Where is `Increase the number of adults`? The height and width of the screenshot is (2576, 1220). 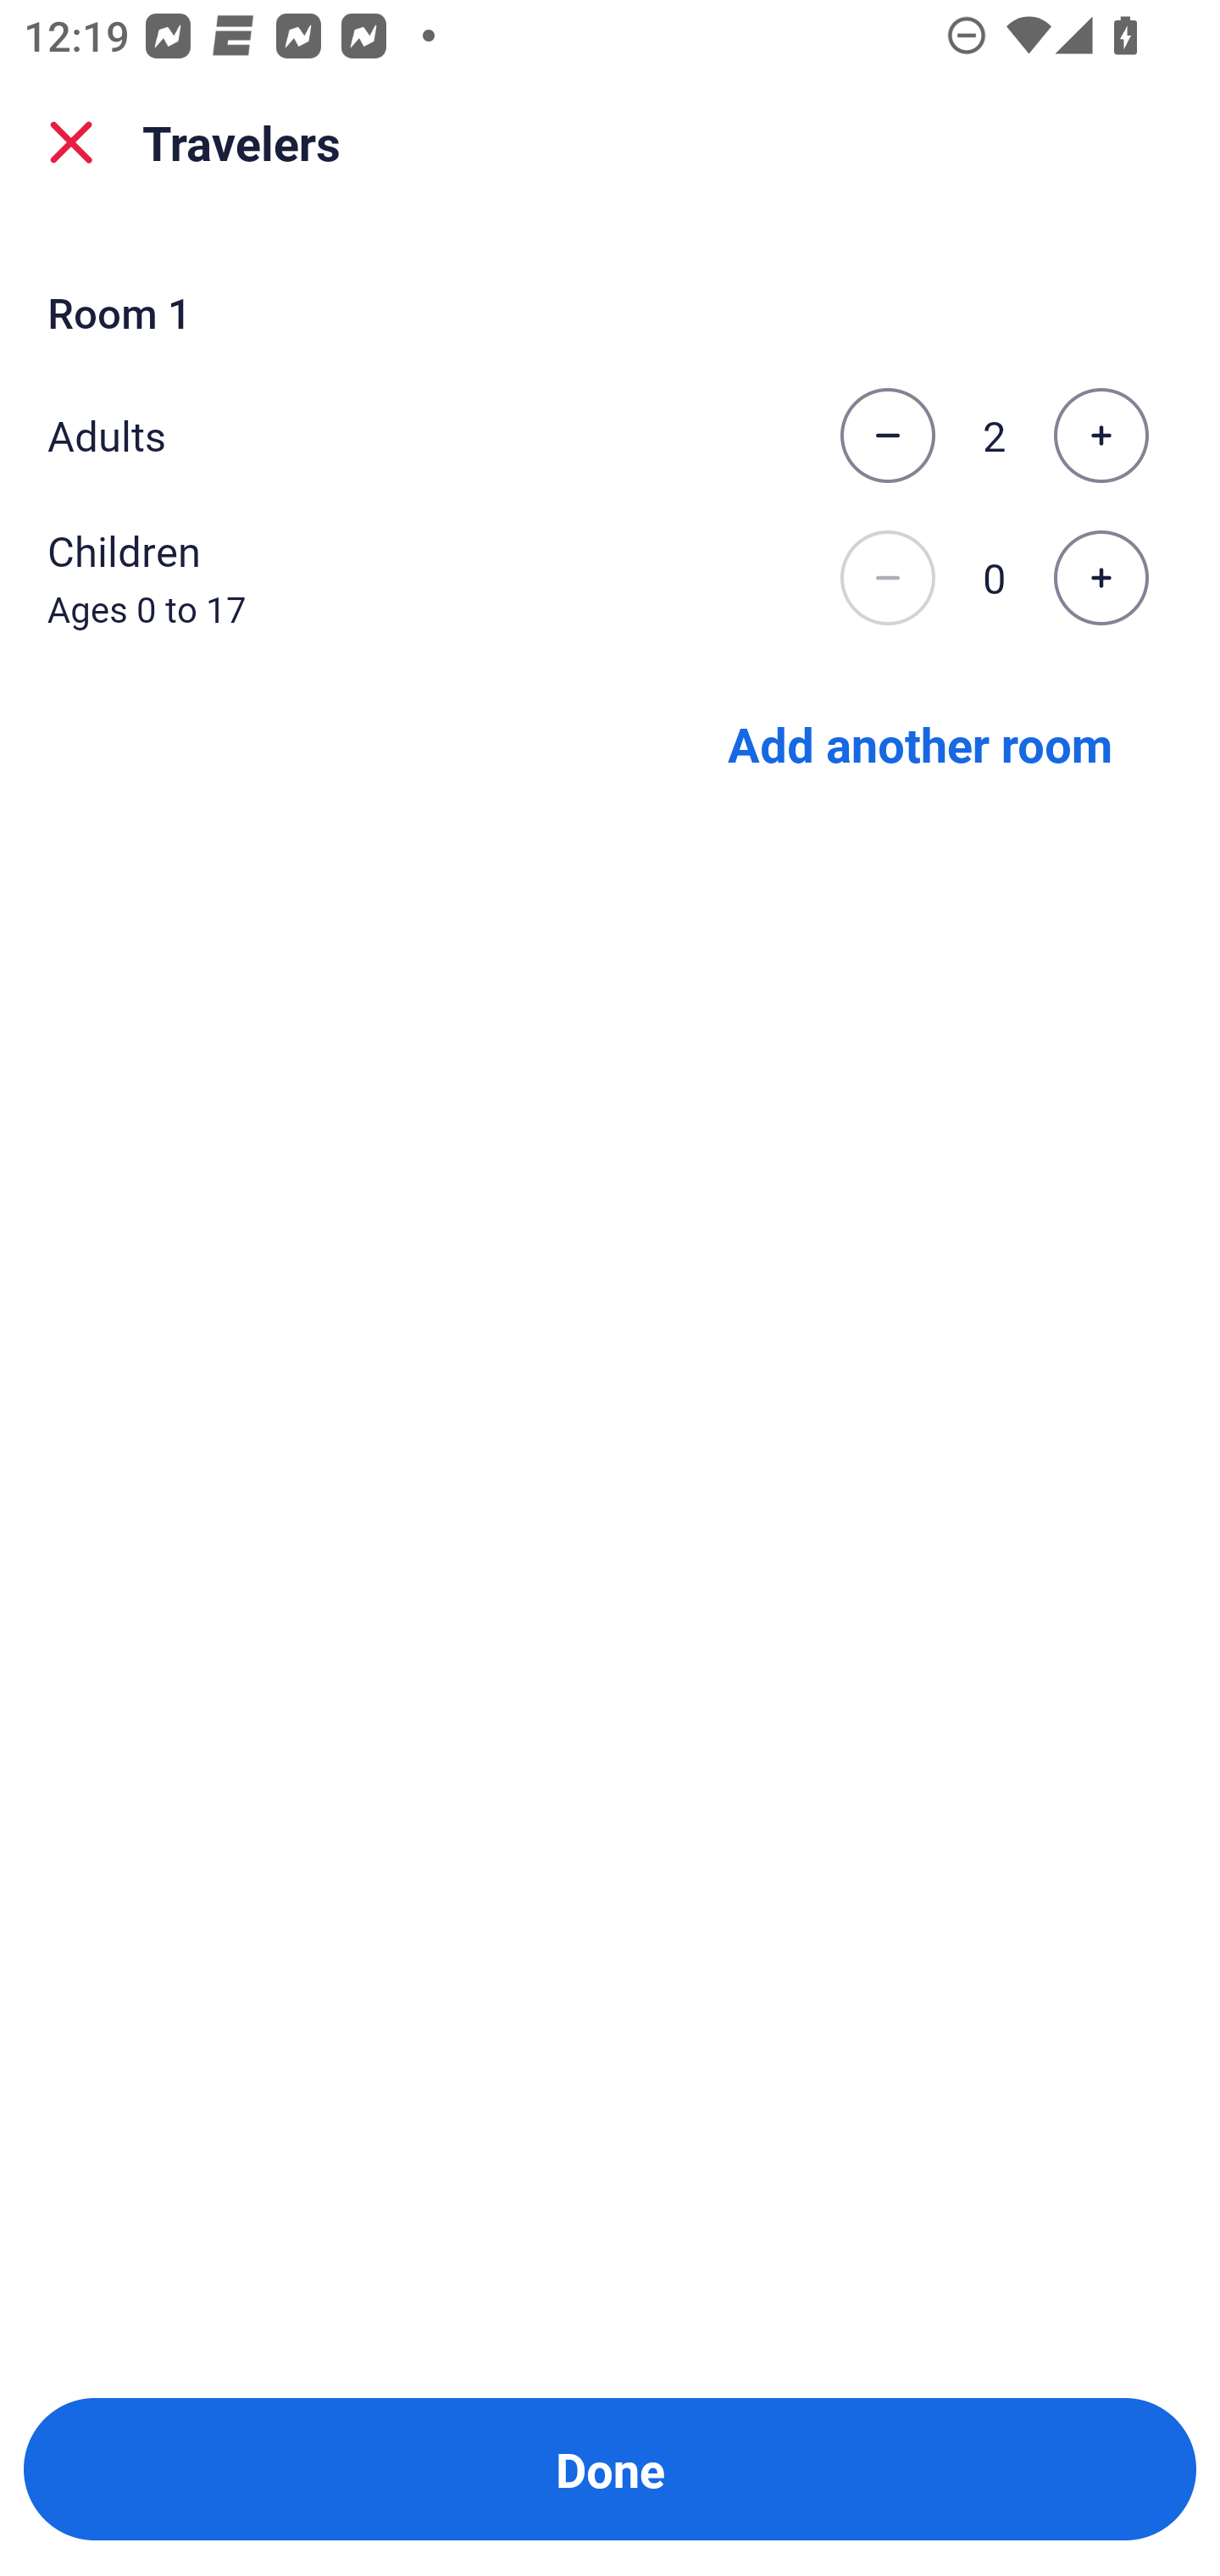 Increase the number of adults is located at coordinates (1101, 435).